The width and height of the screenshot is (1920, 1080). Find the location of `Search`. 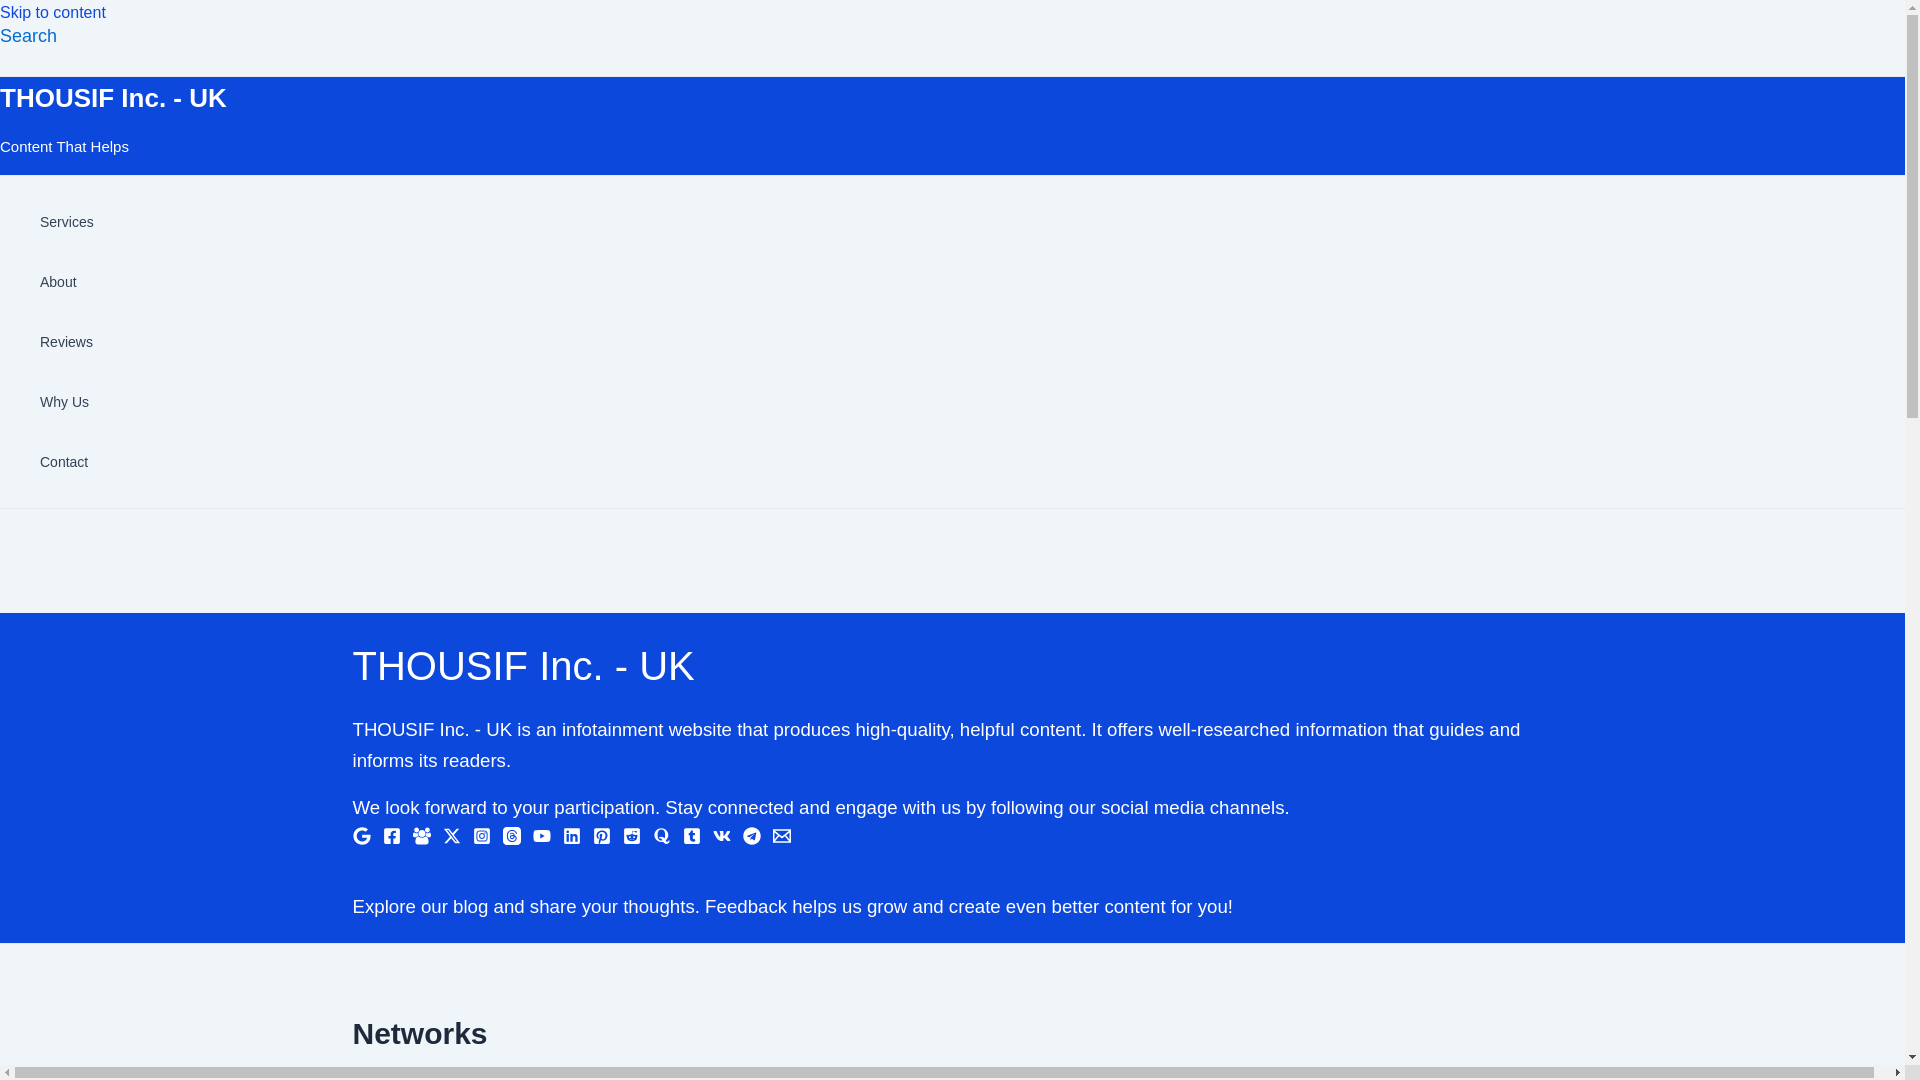

Search is located at coordinates (28, 36).